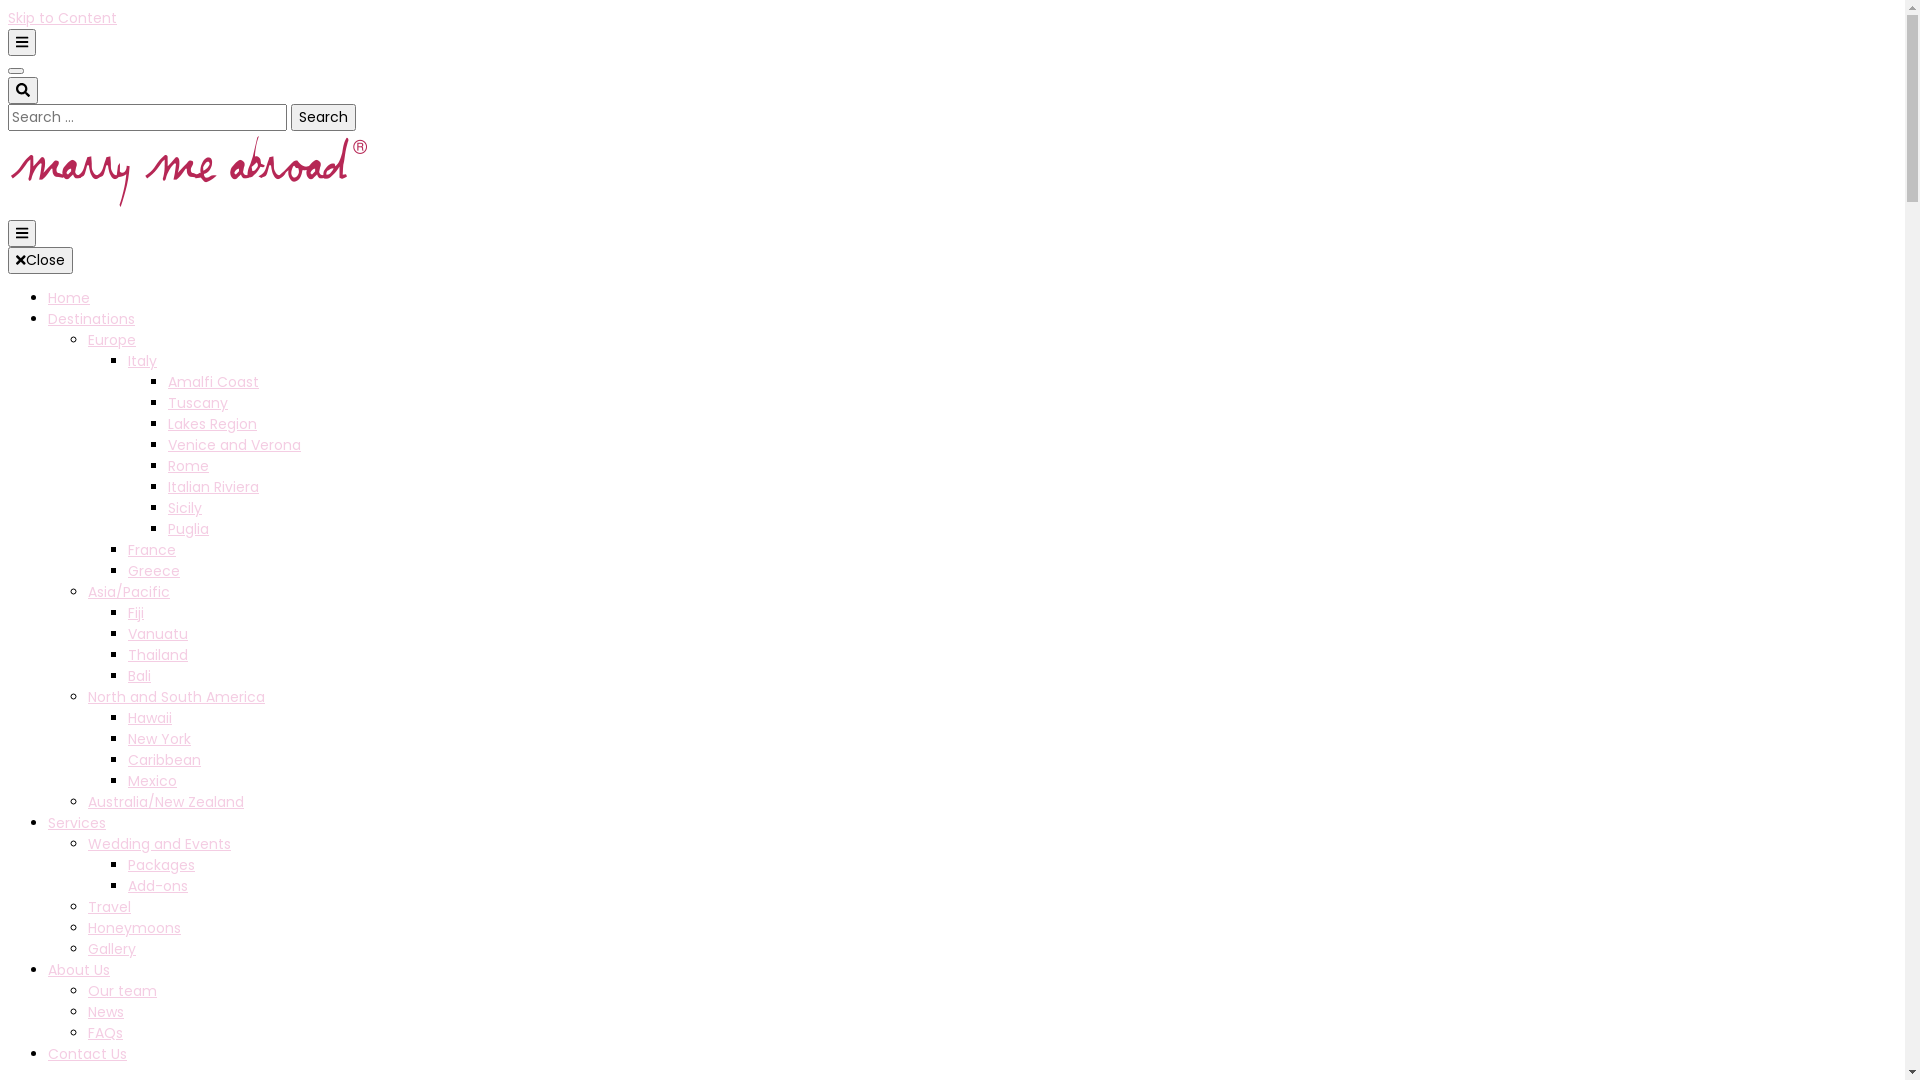  What do you see at coordinates (324, 118) in the screenshot?
I see `Search` at bounding box center [324, 118].